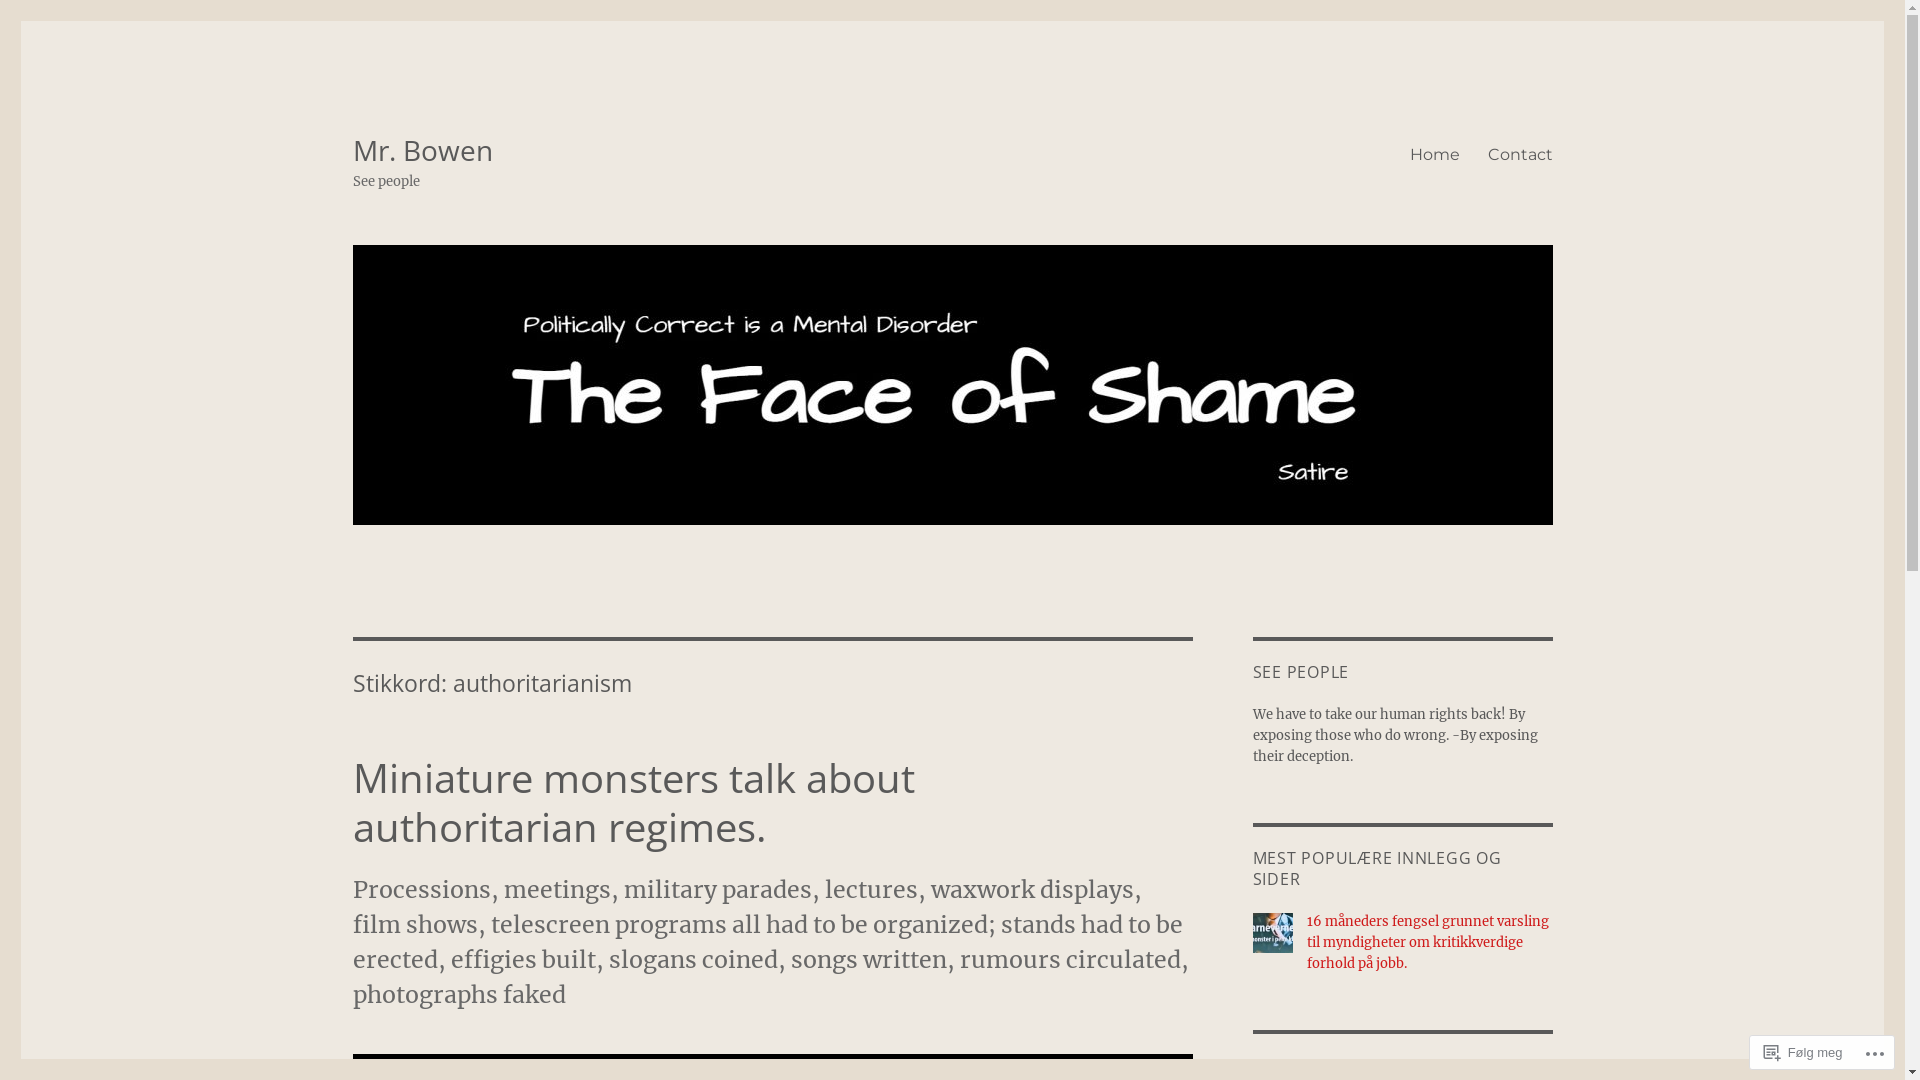 This screenshot has height=1080, width=1920. What do you see at coordinates (1435, 154) in the screenshot?
I see `Home` at bounding box center [1435, 154].